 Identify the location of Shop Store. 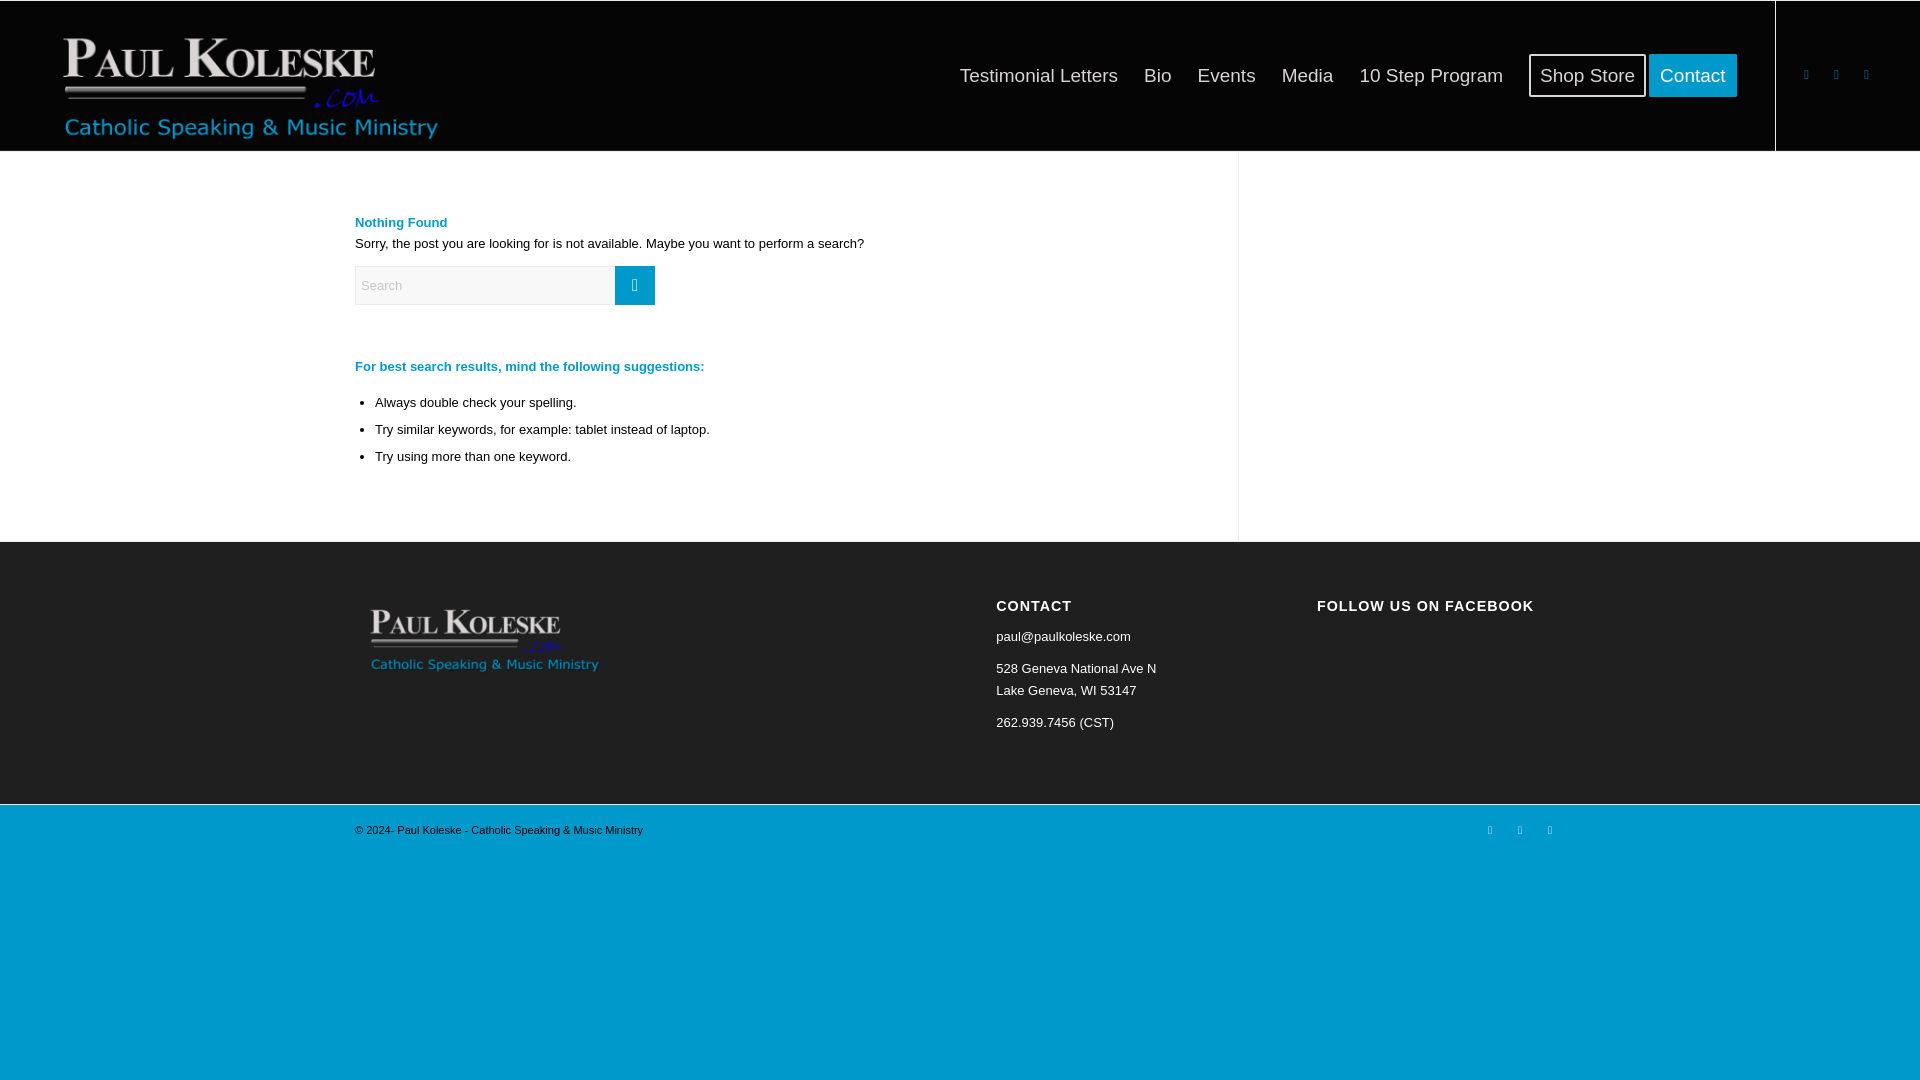
(1587, 76).